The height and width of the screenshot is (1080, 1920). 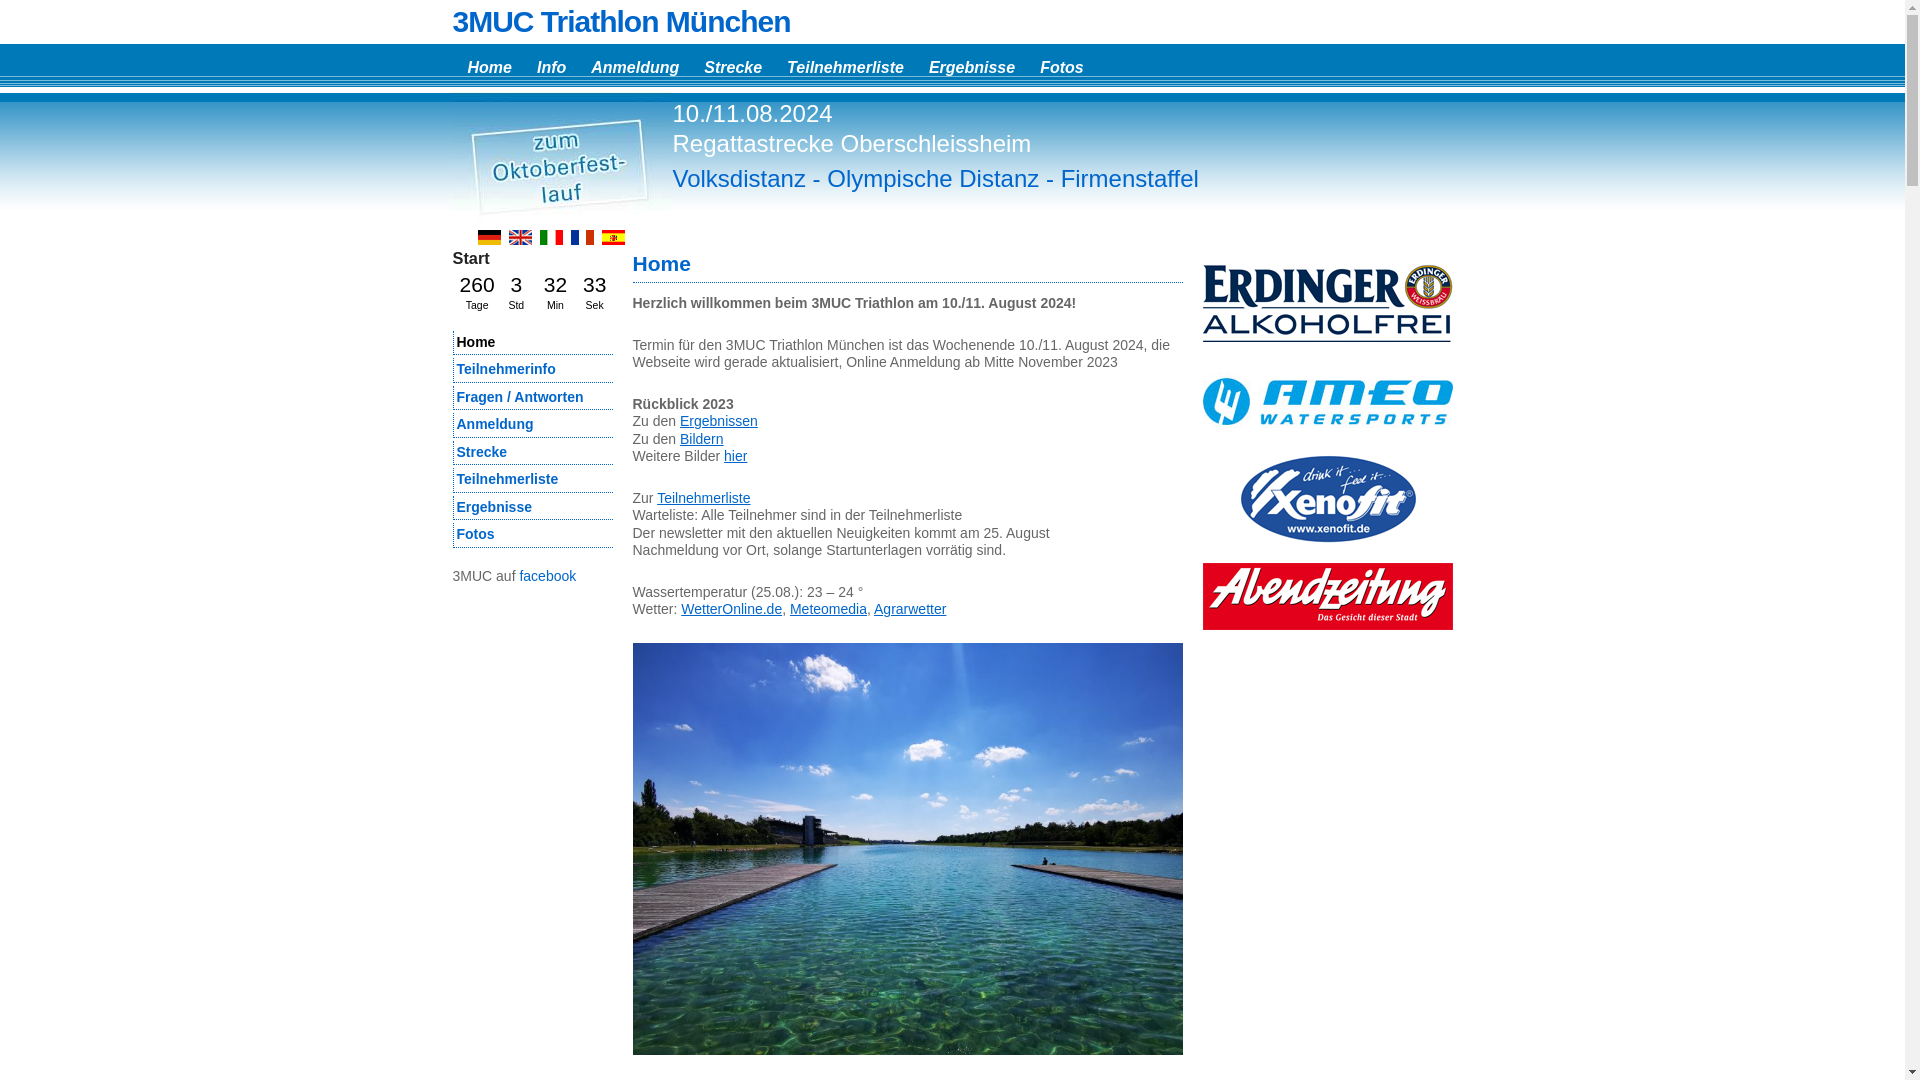 I want to click on AMEO-250x90, so click(x=1327, y=401).